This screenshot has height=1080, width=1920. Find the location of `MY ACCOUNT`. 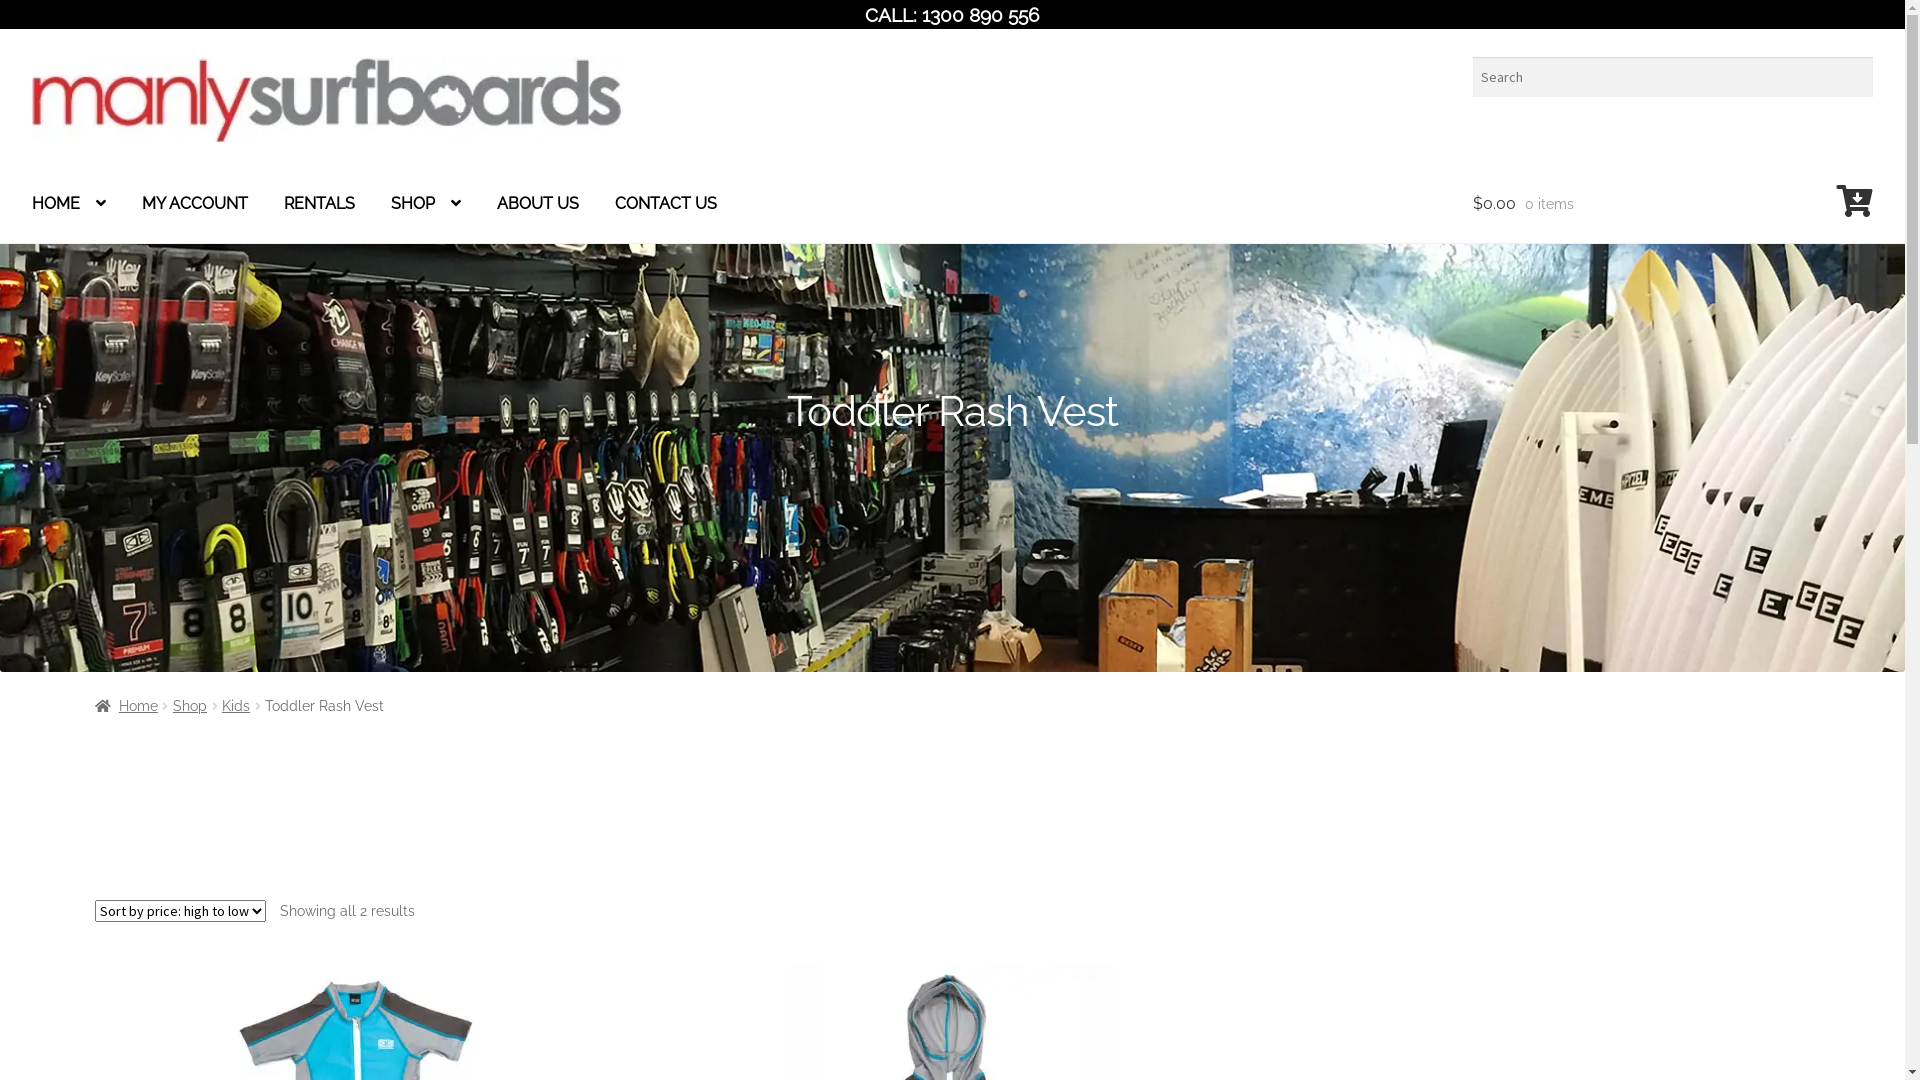

MY ACCOUNT is located at coordinates (195, 204).